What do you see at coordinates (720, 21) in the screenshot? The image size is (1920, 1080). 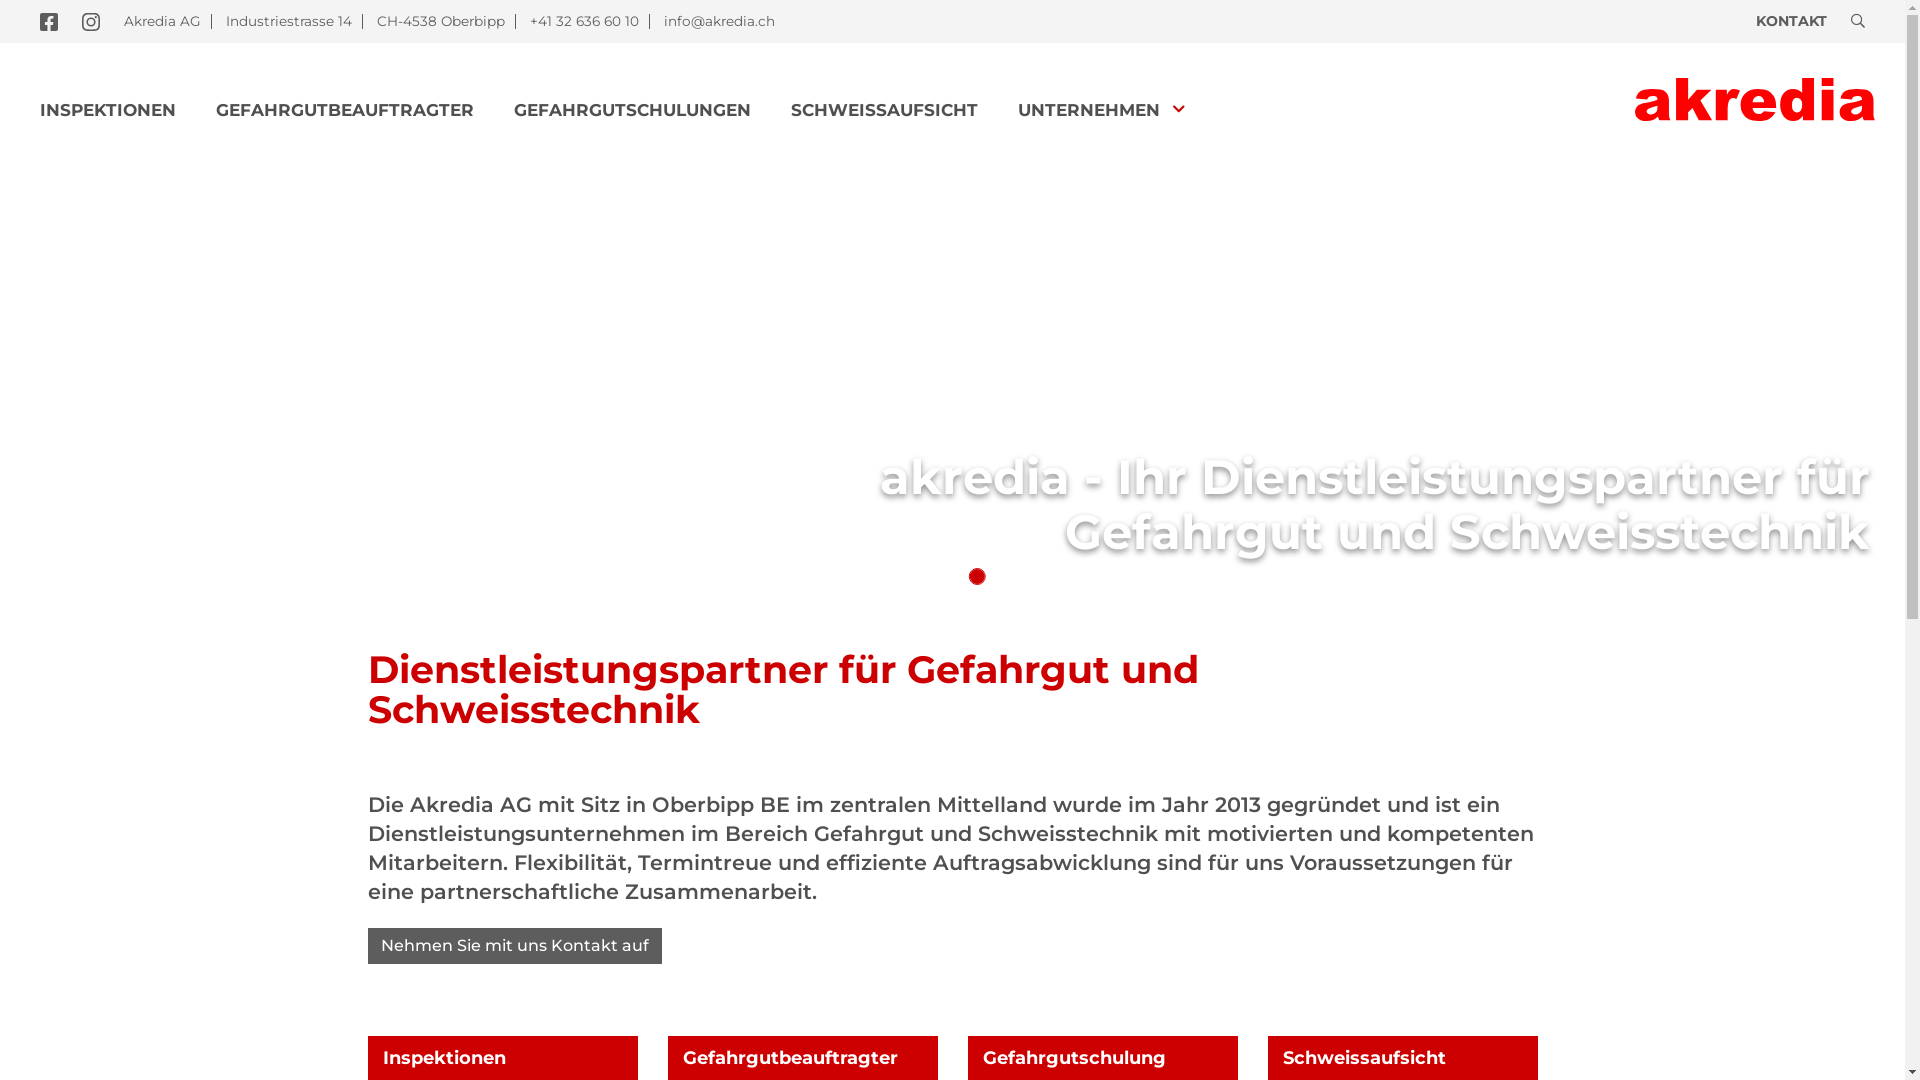 I see `info@akredia.ch` at bounding box center [720, 21].